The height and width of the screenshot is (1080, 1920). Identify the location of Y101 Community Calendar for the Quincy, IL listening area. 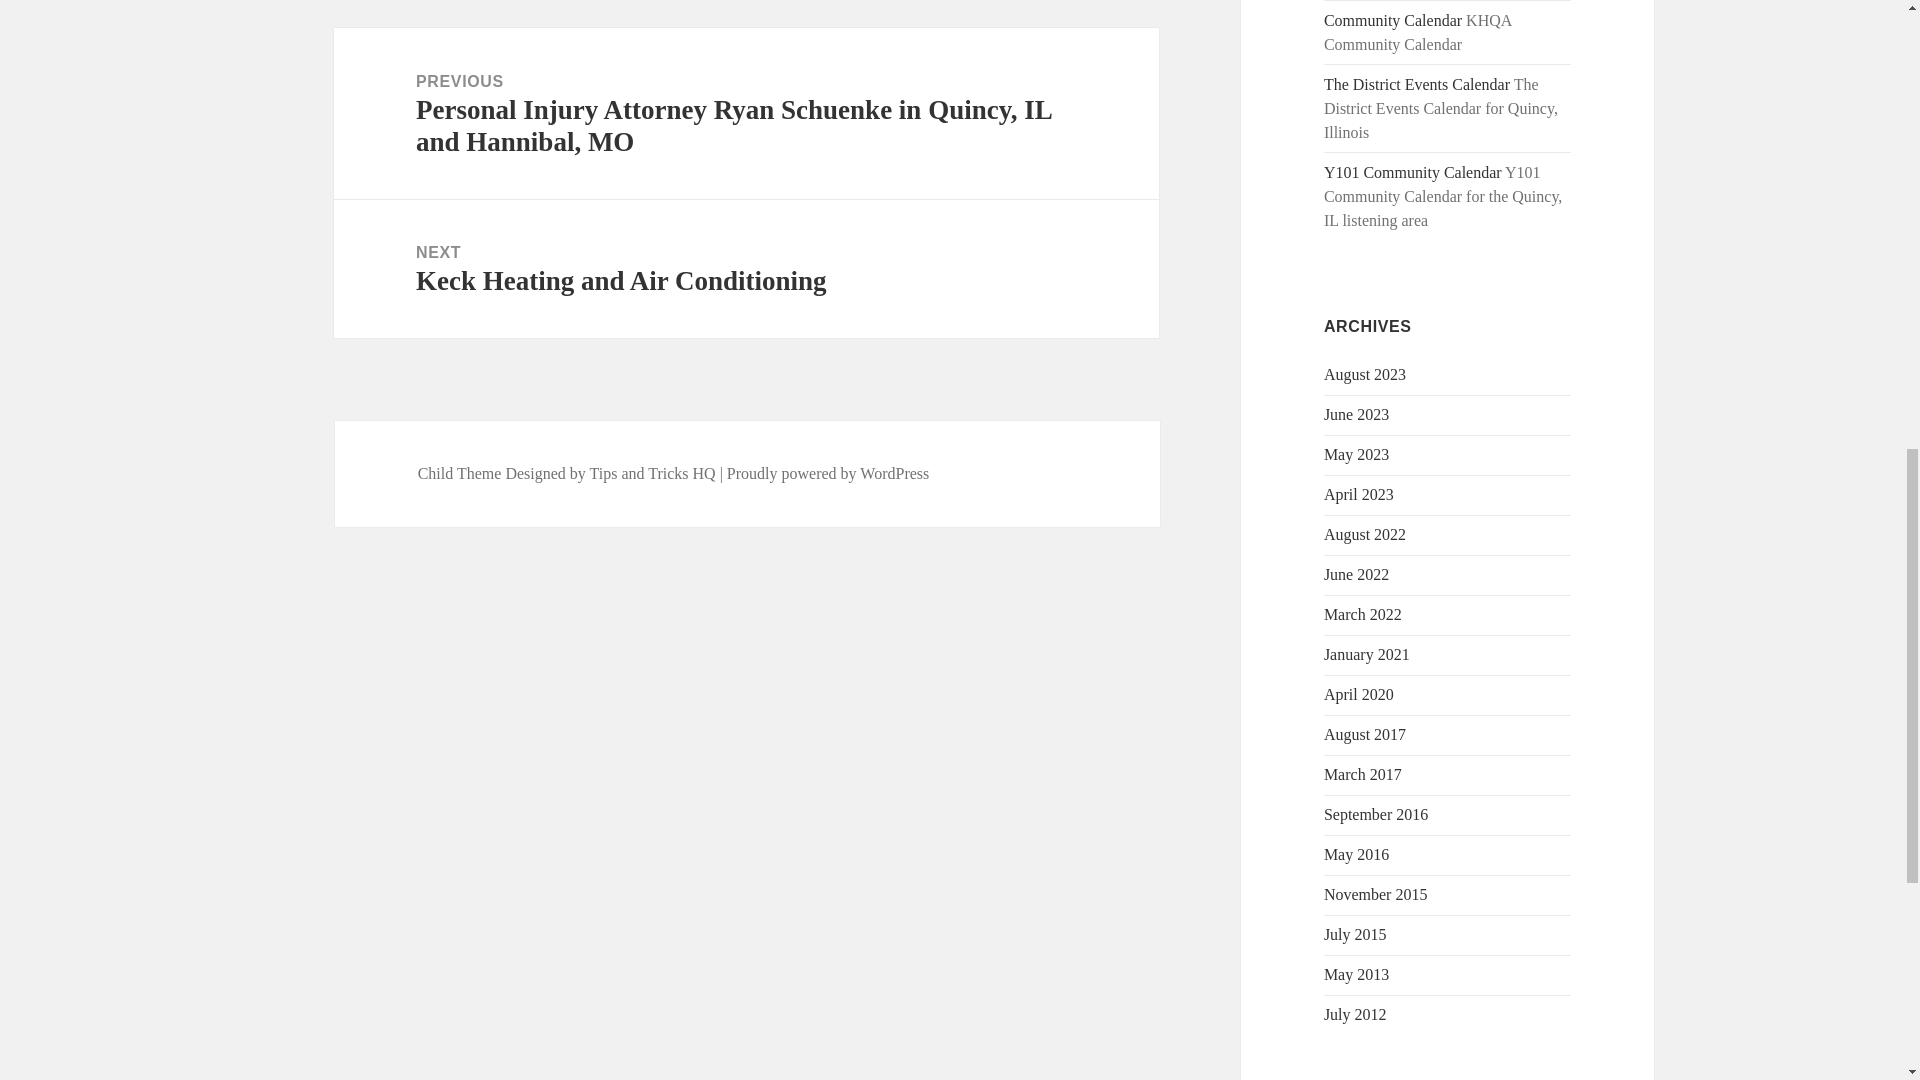
(1412, 172).